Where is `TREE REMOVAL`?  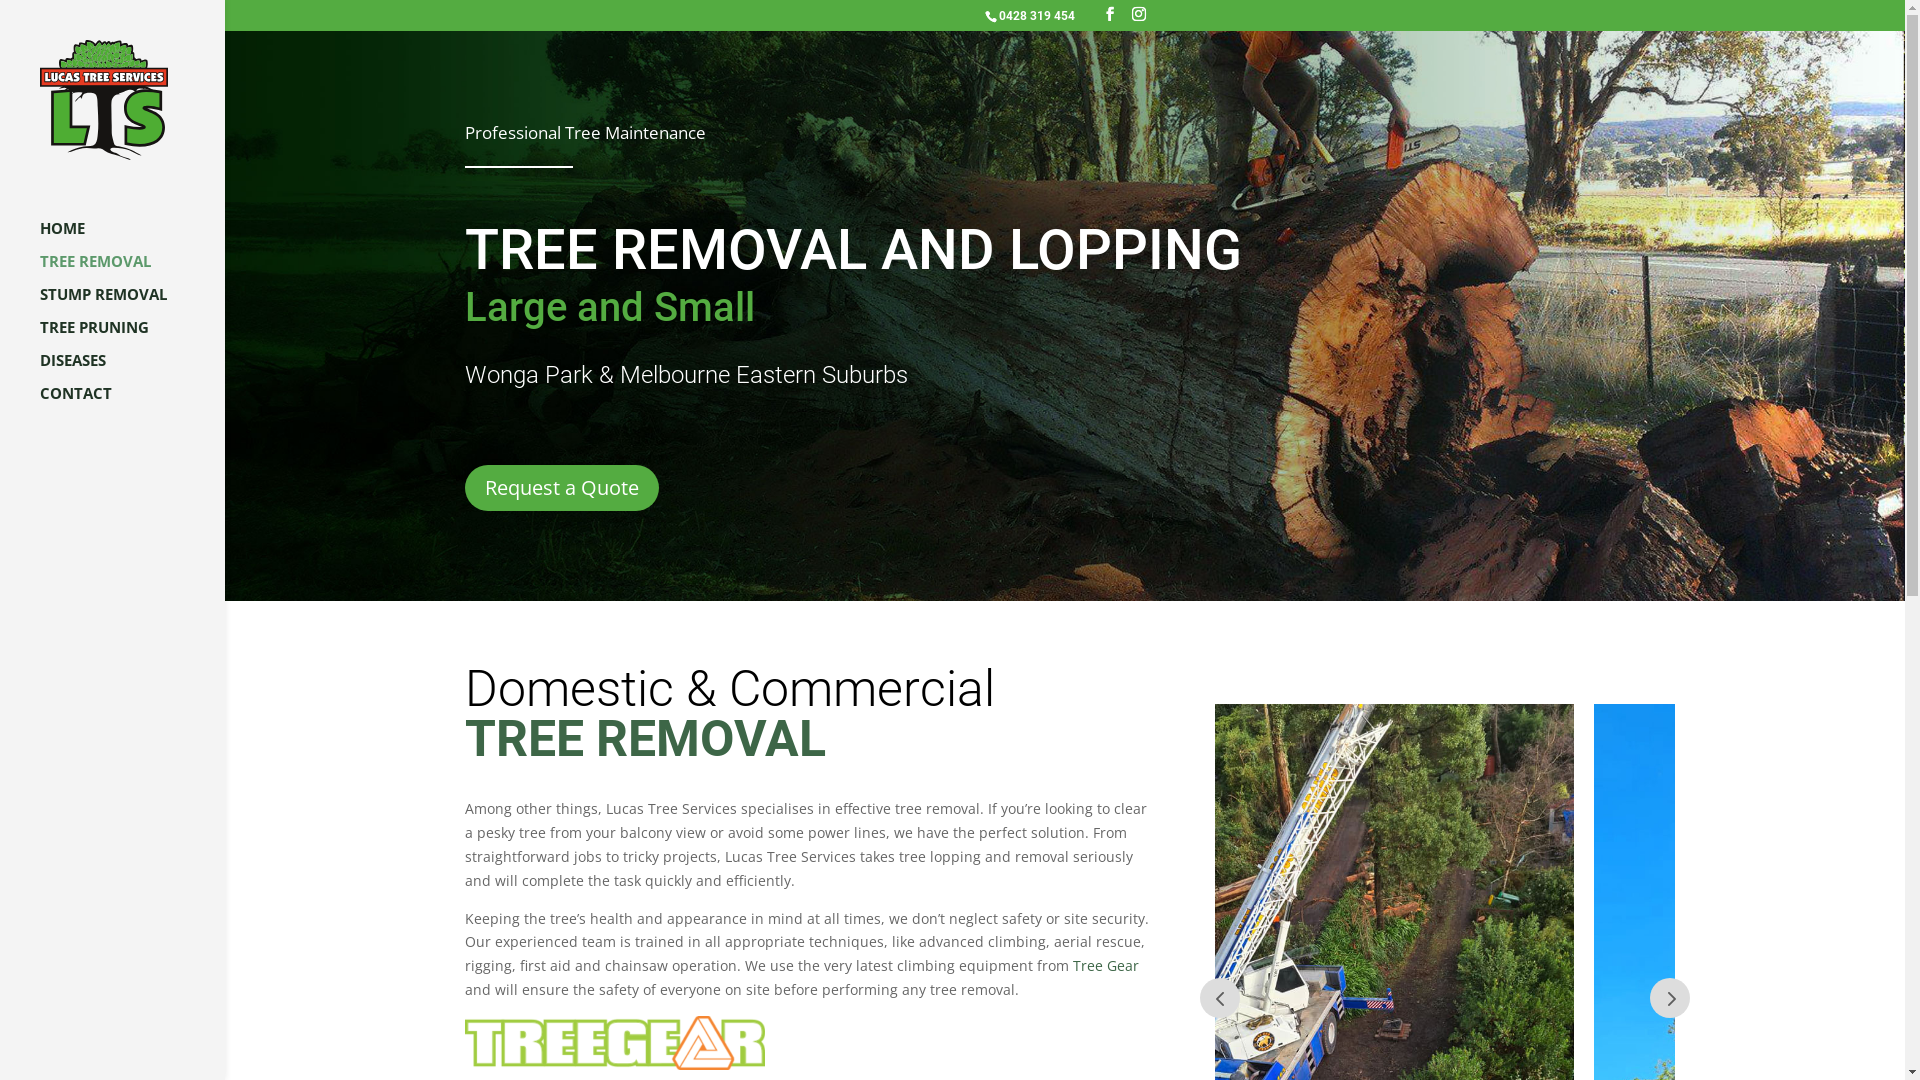
TREE REMOVAL is located at coordinates (132, 270).